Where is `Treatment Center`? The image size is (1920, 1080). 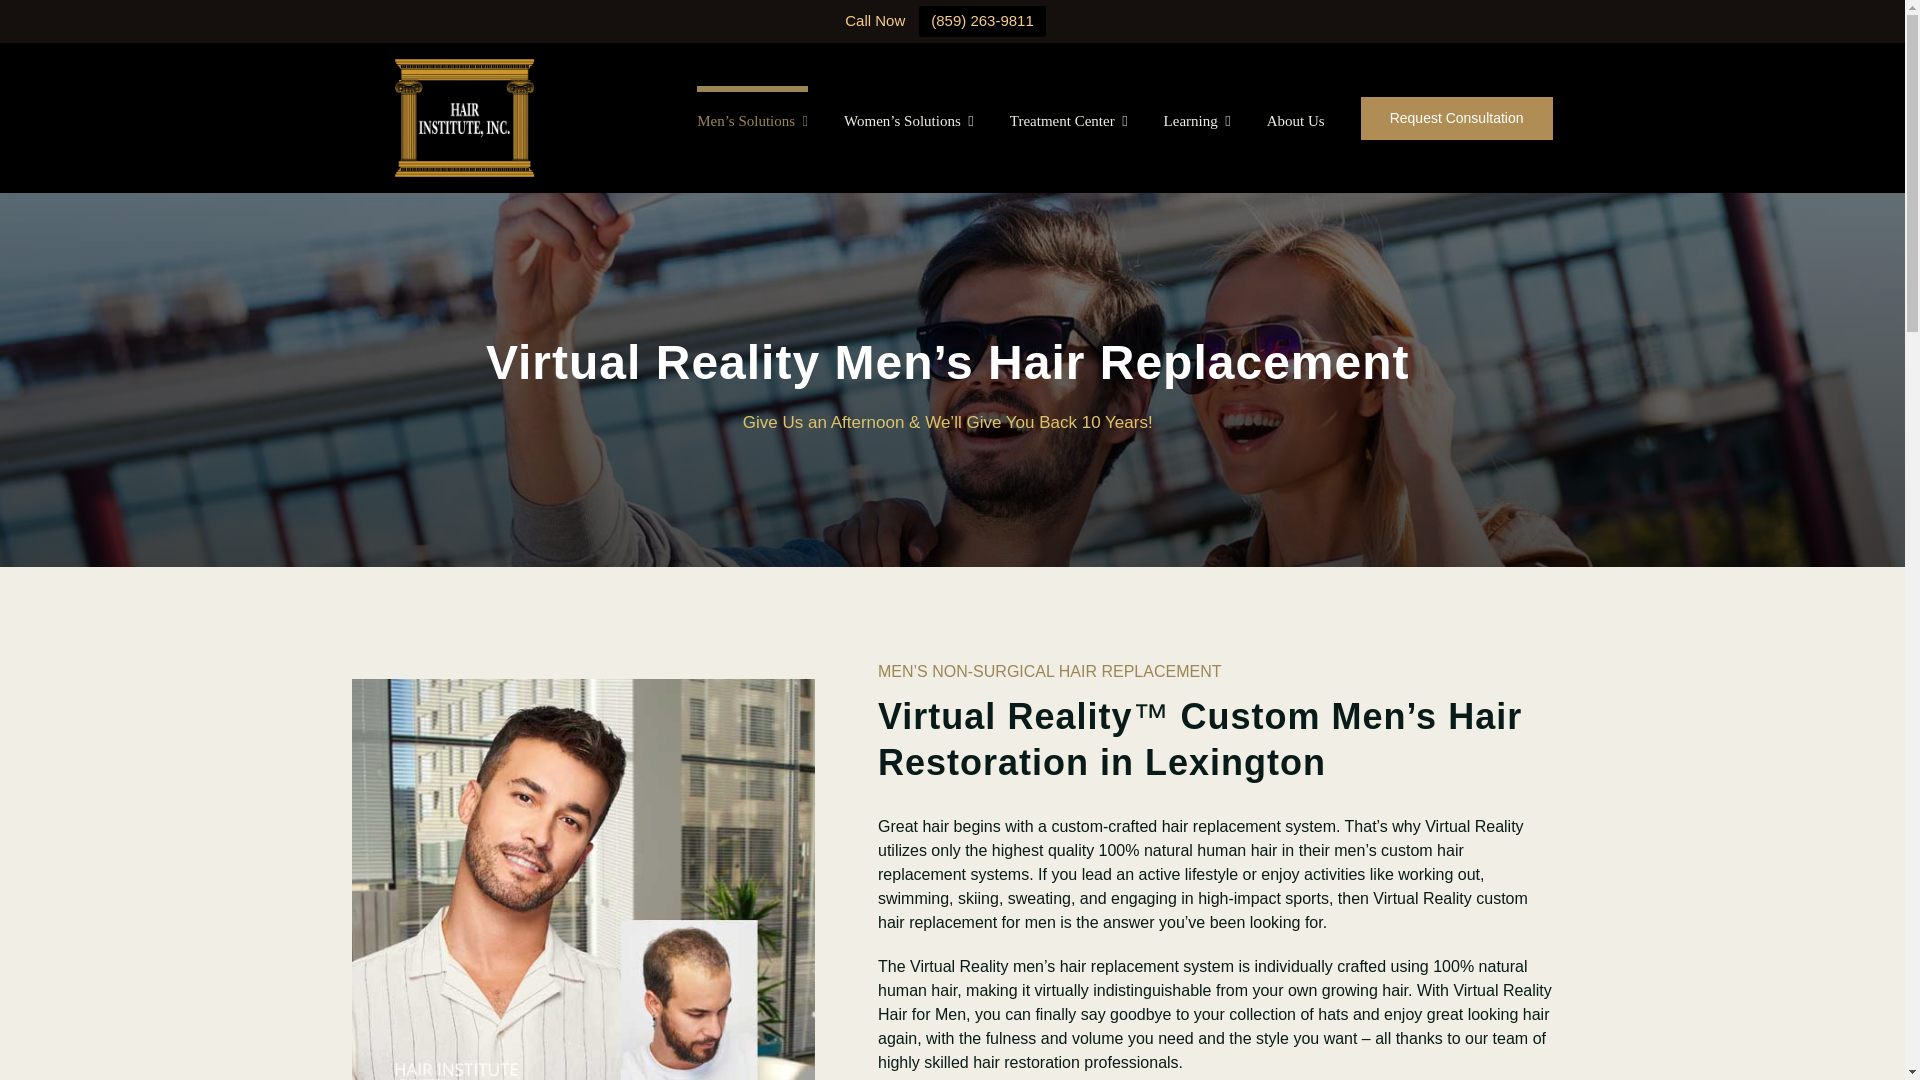 Treatment Center is located at coordinates (1068, 118).